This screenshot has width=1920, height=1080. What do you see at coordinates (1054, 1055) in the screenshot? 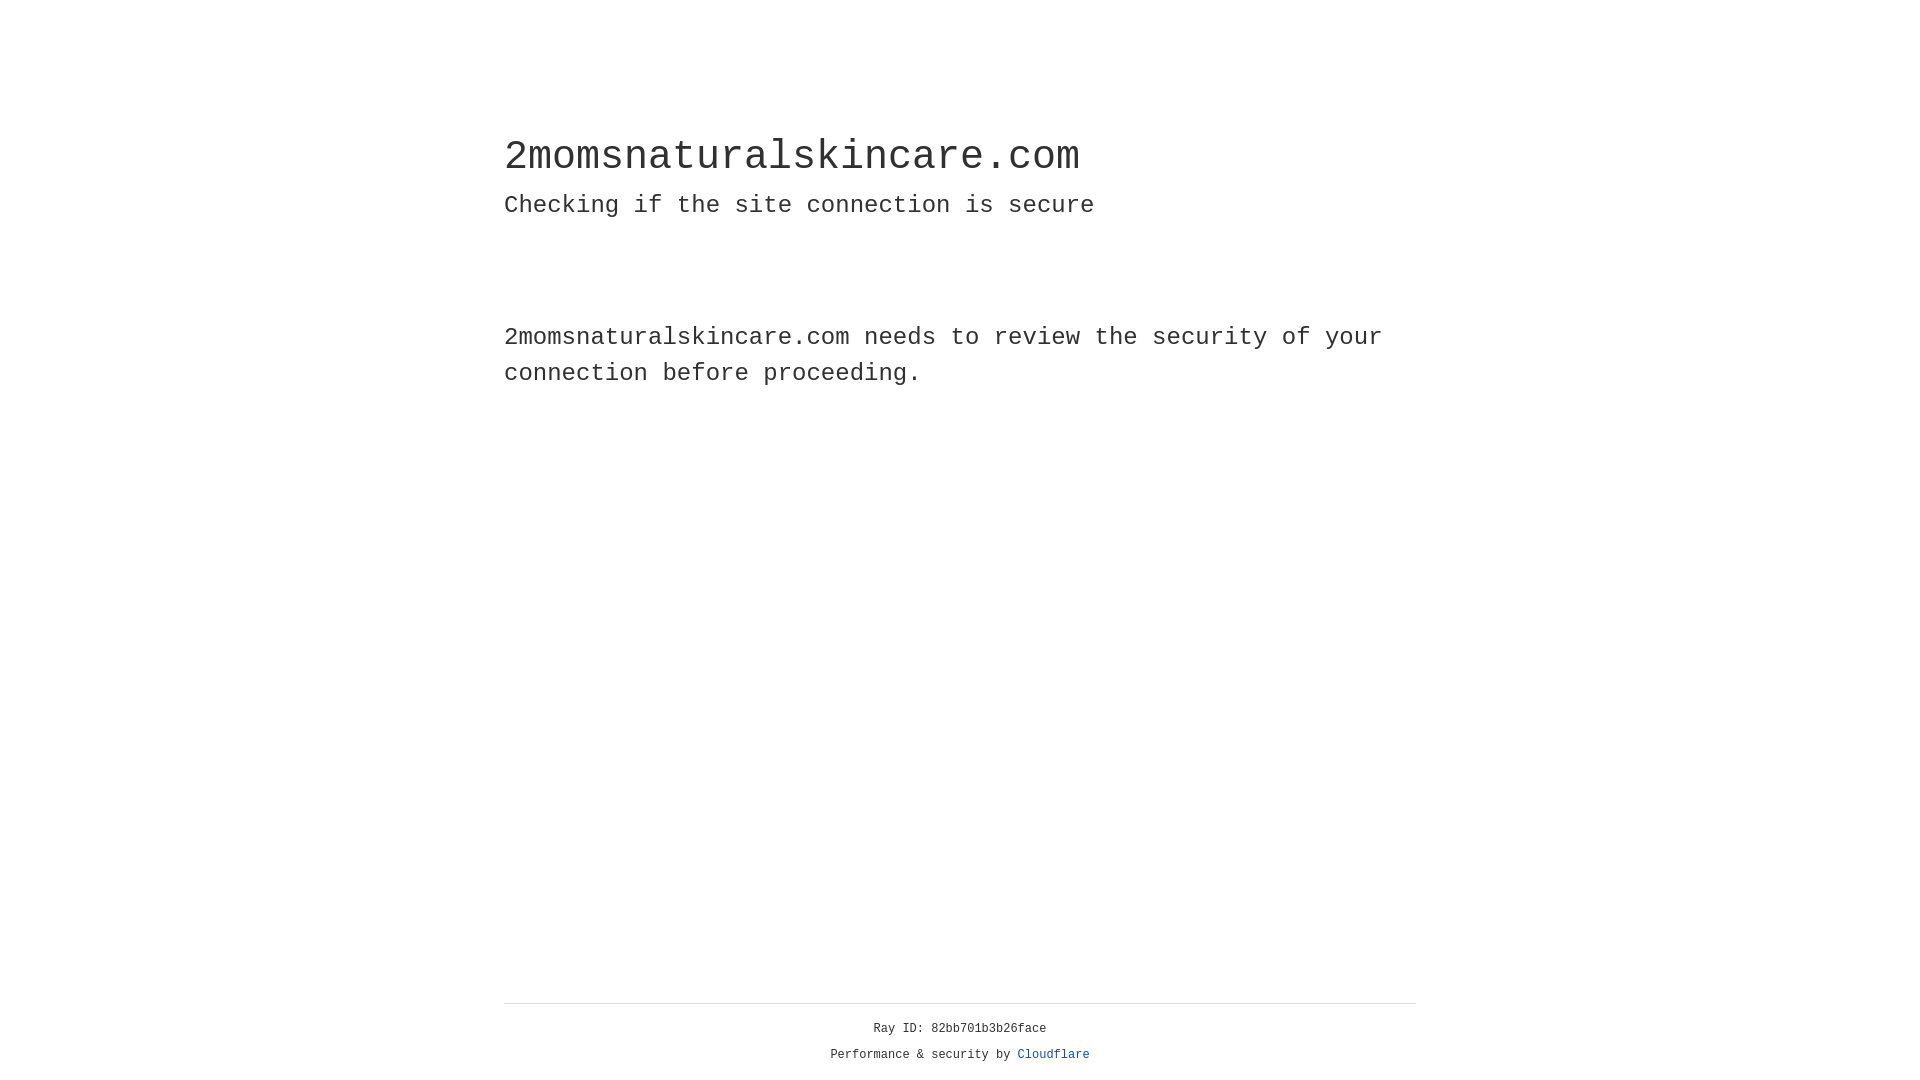
I see `Cloudflare` at bounding box center [1054, 1055].